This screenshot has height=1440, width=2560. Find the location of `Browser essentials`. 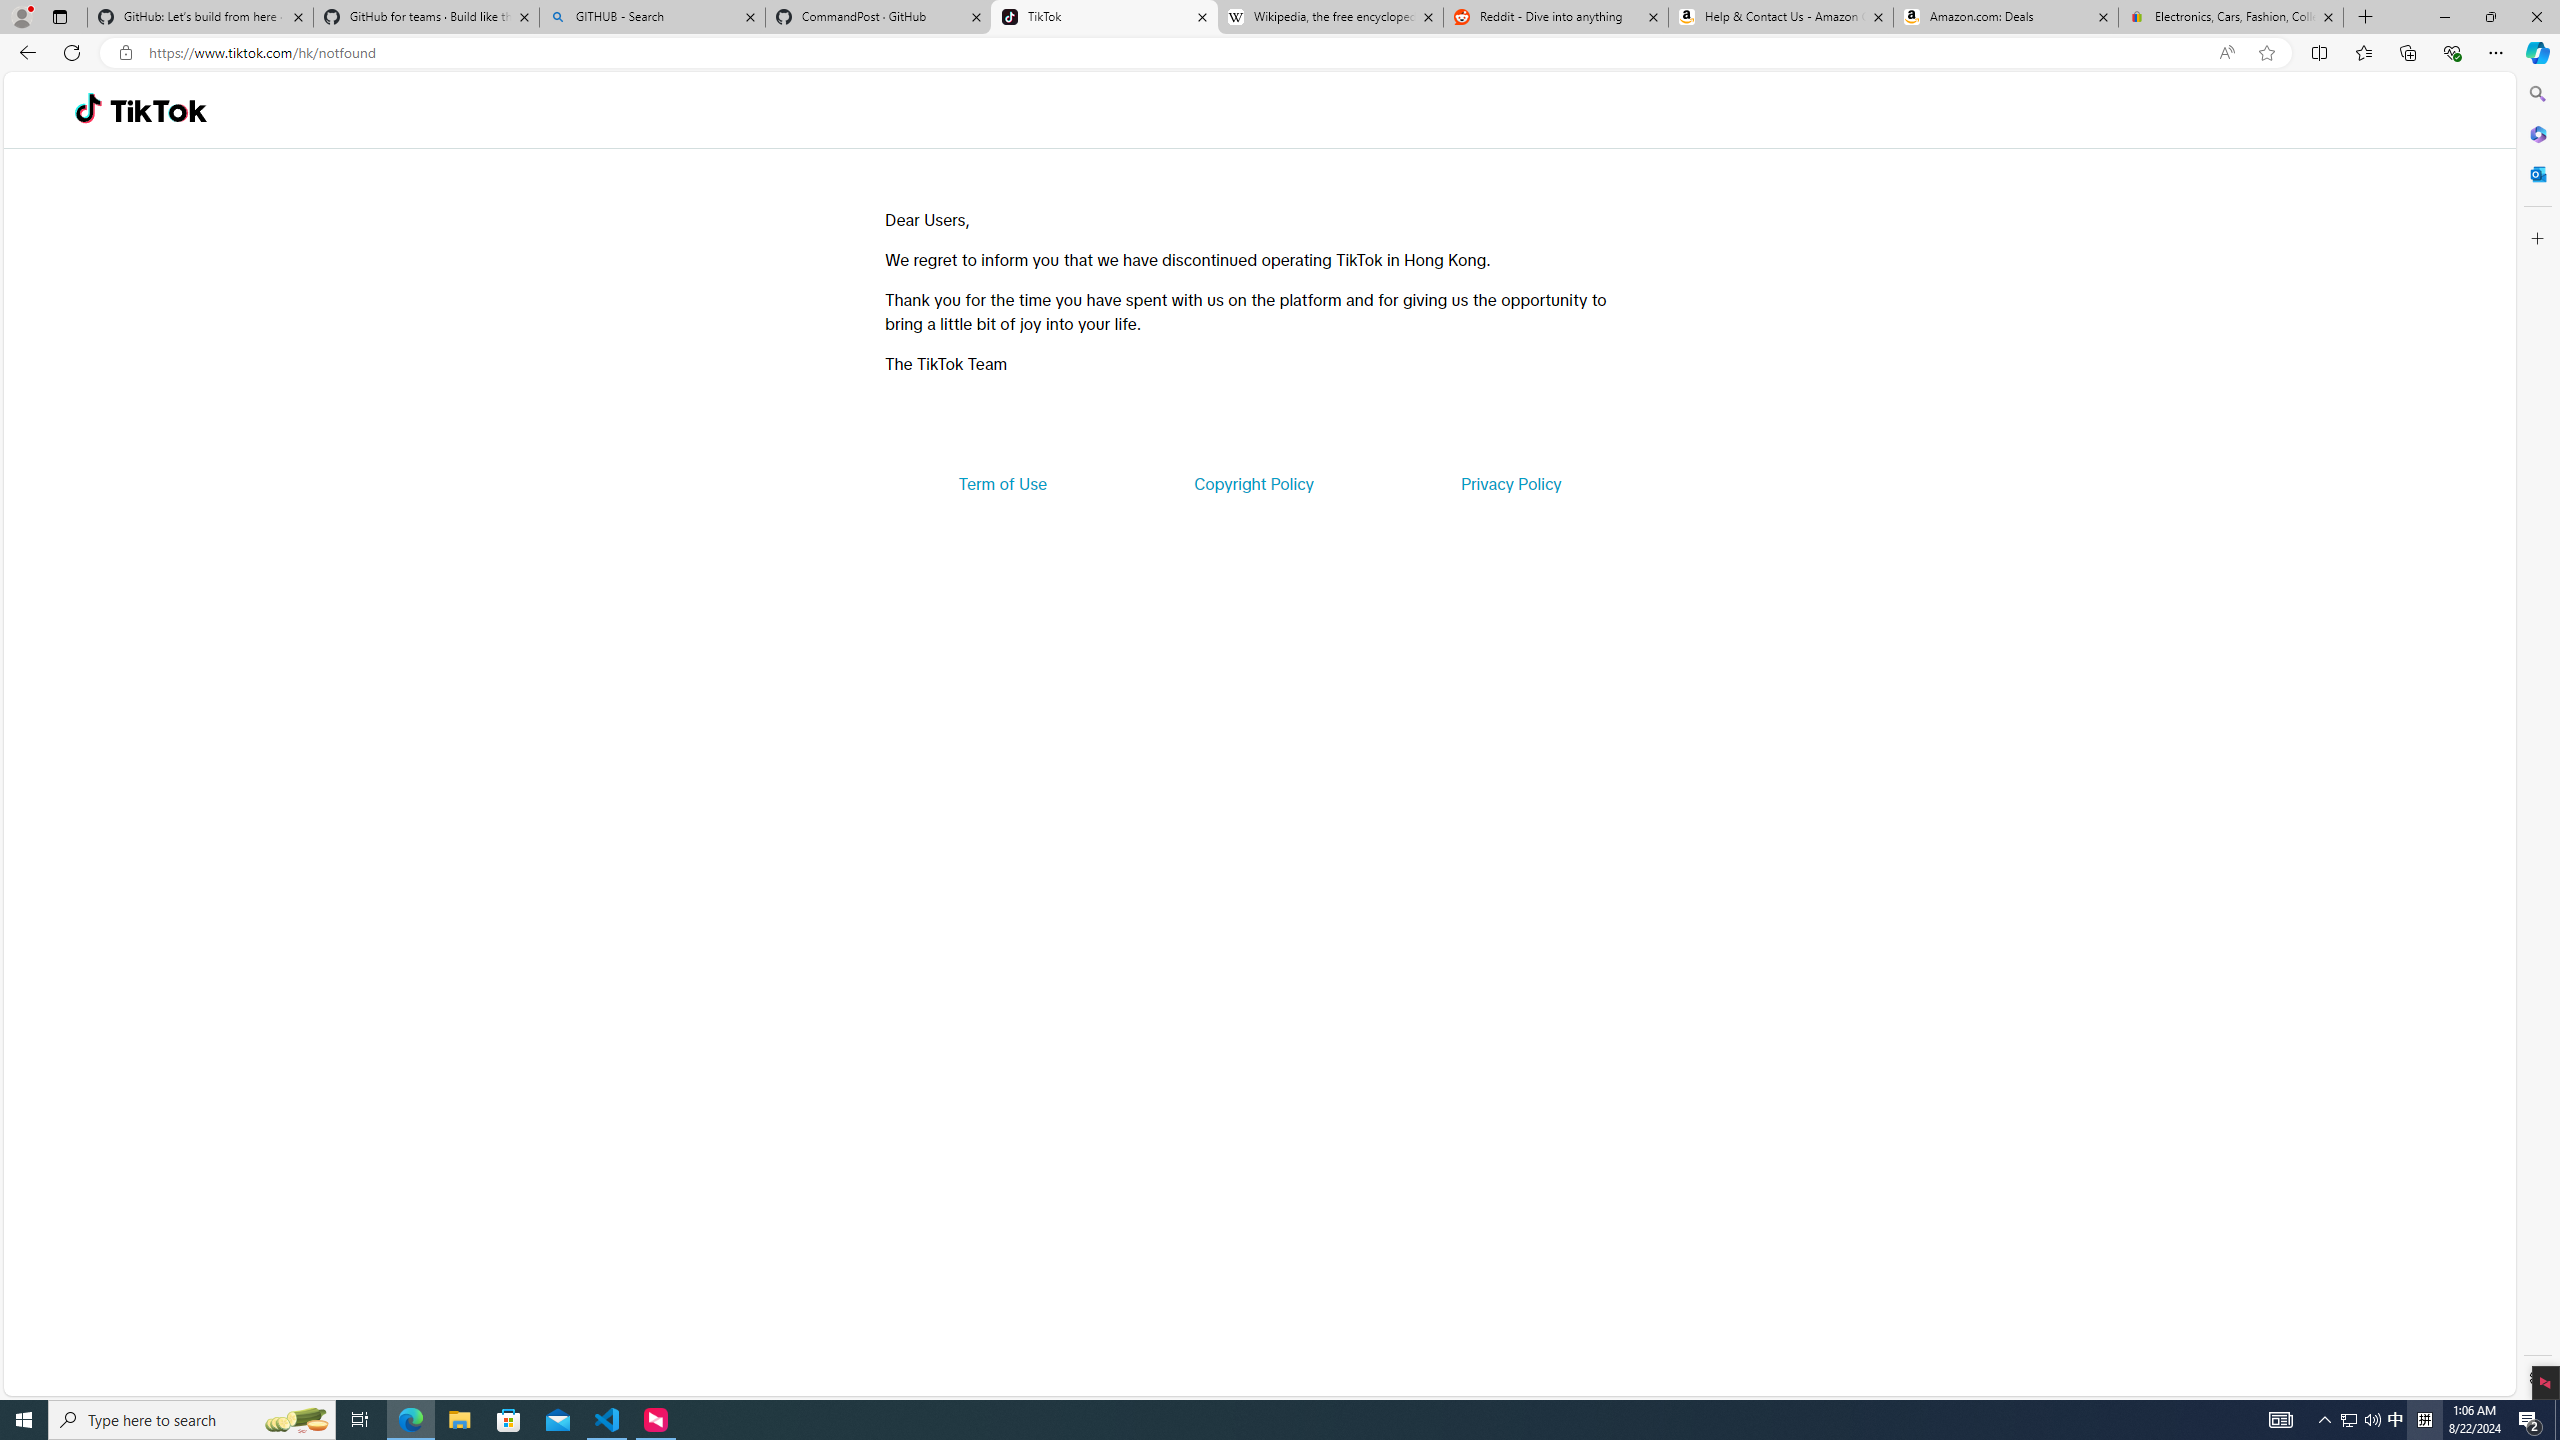

Browser essentials is located at coordinates (2452, 52).